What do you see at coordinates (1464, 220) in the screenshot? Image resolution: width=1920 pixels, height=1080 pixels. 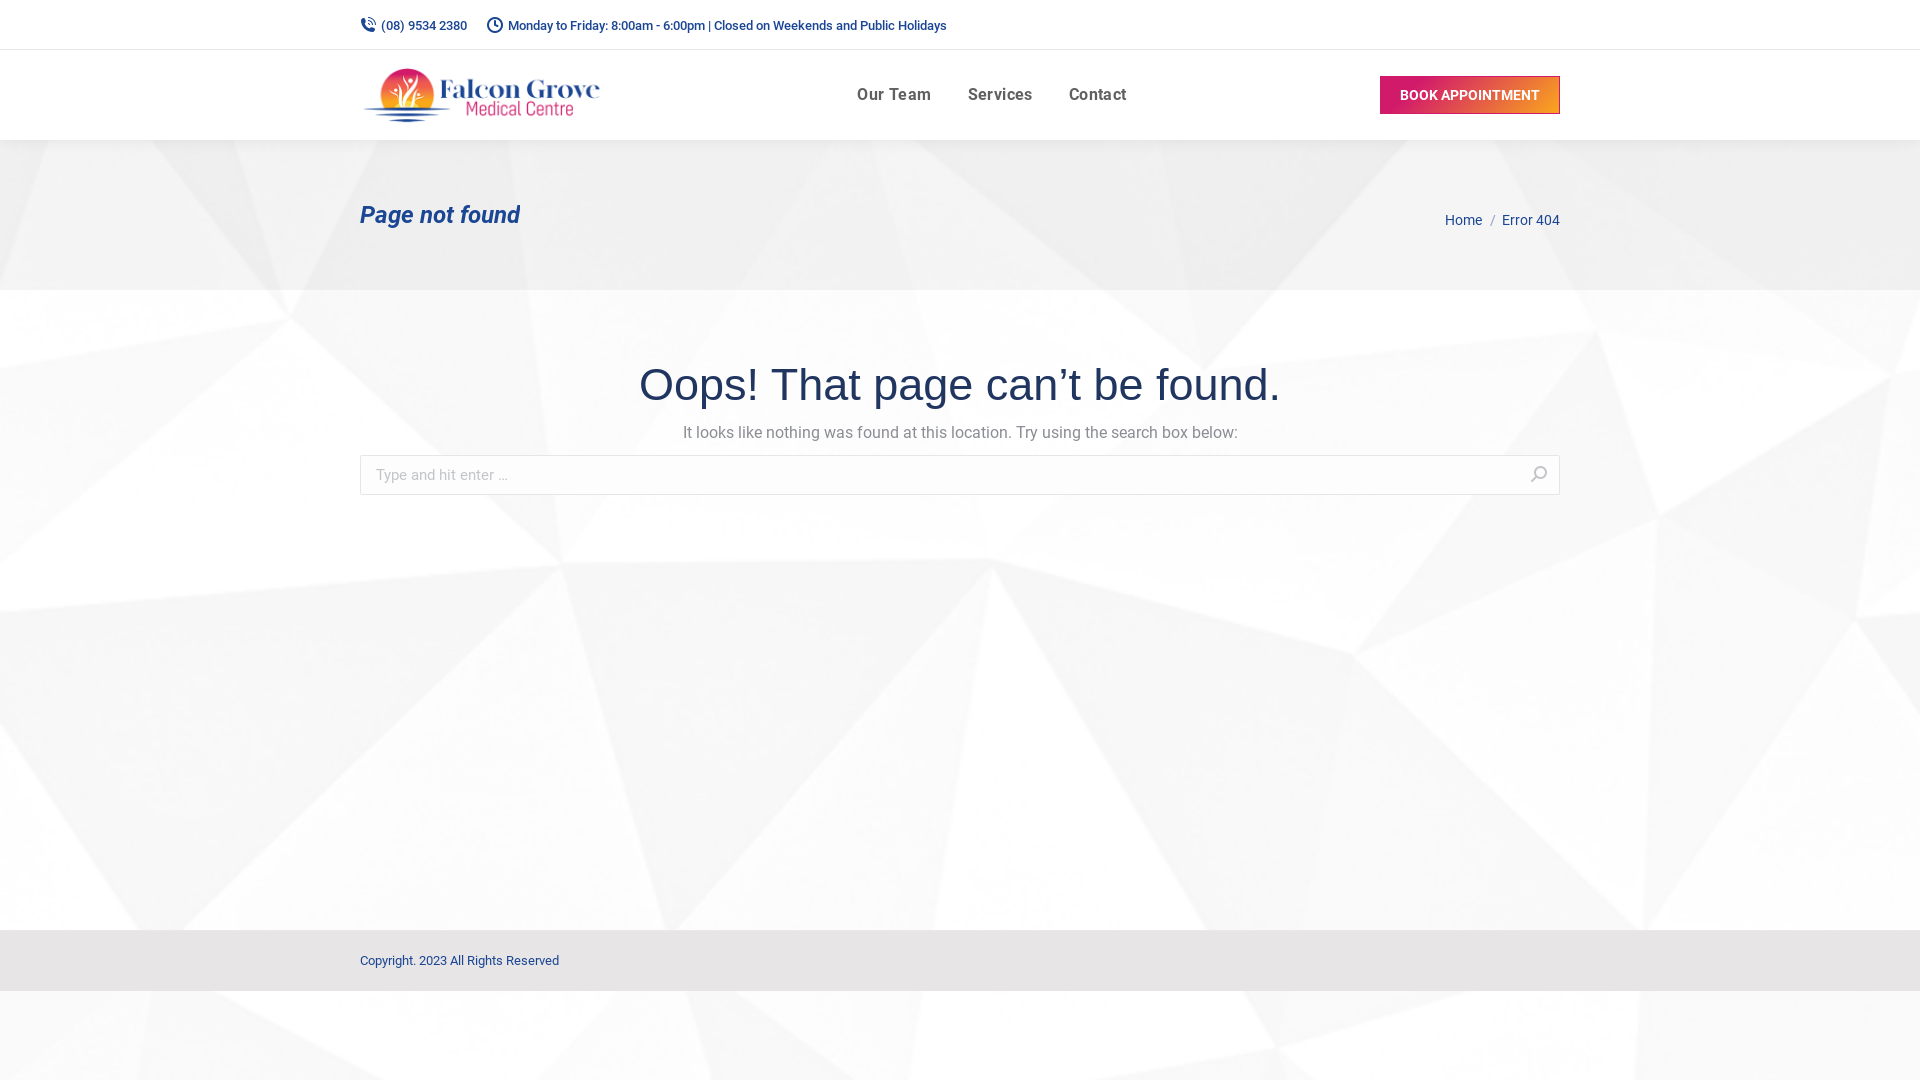 I see `Home` at bounding box center [1464, 220].